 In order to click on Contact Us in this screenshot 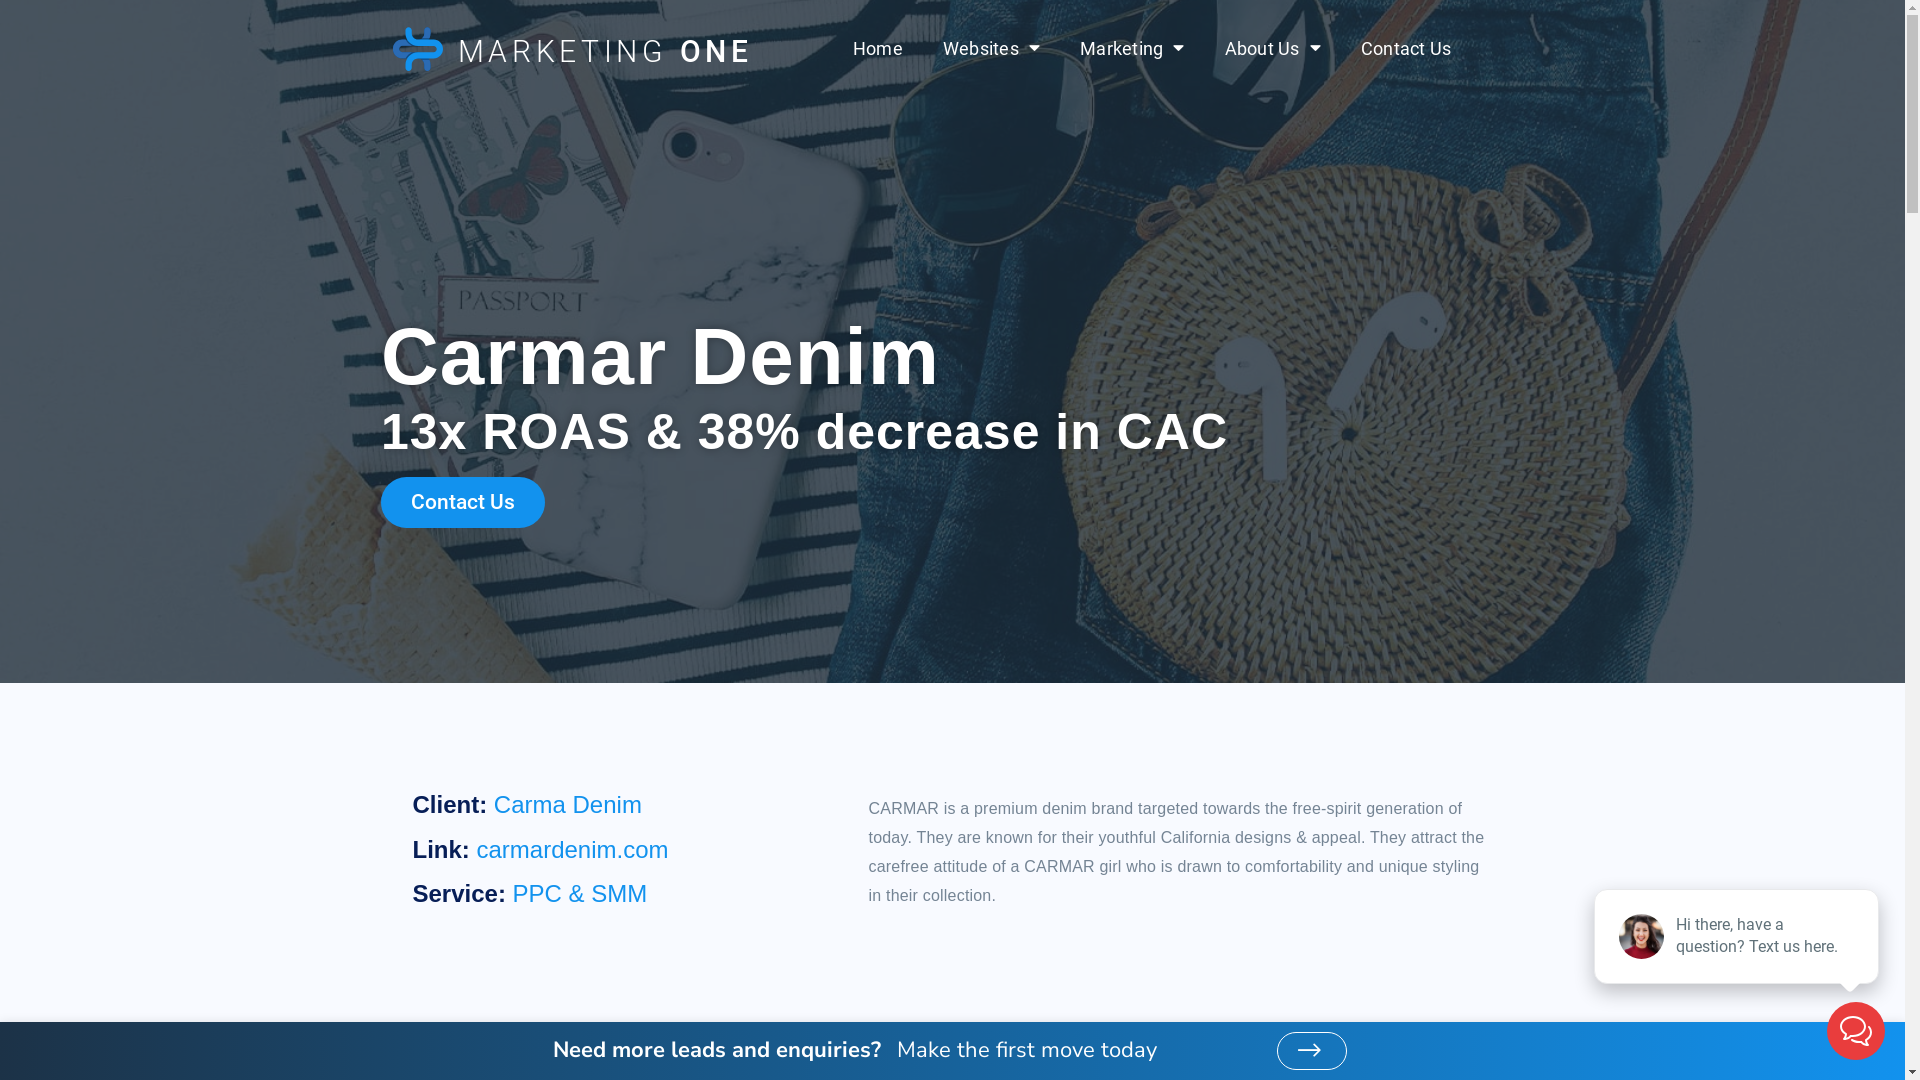, I will do `click(1406, 49)`.